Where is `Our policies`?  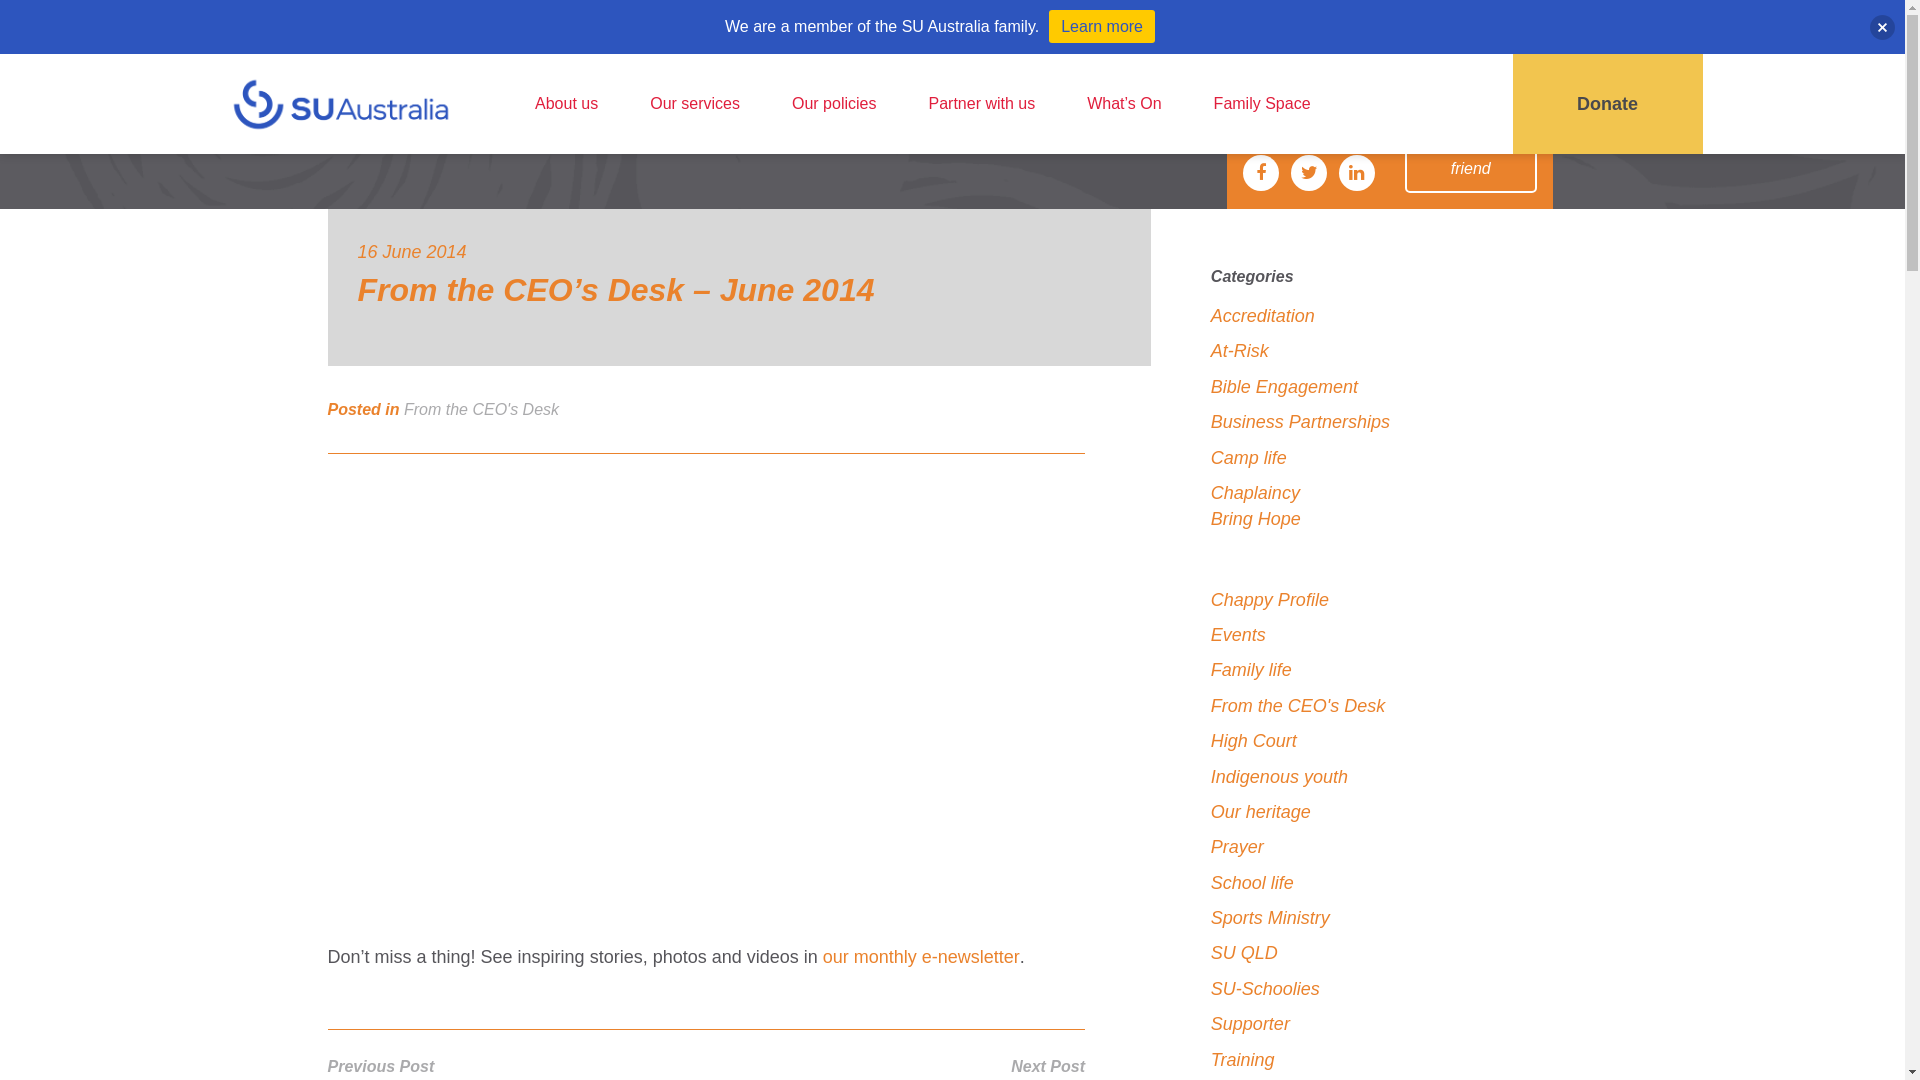 Our policies is located at coordinates (834, 104).